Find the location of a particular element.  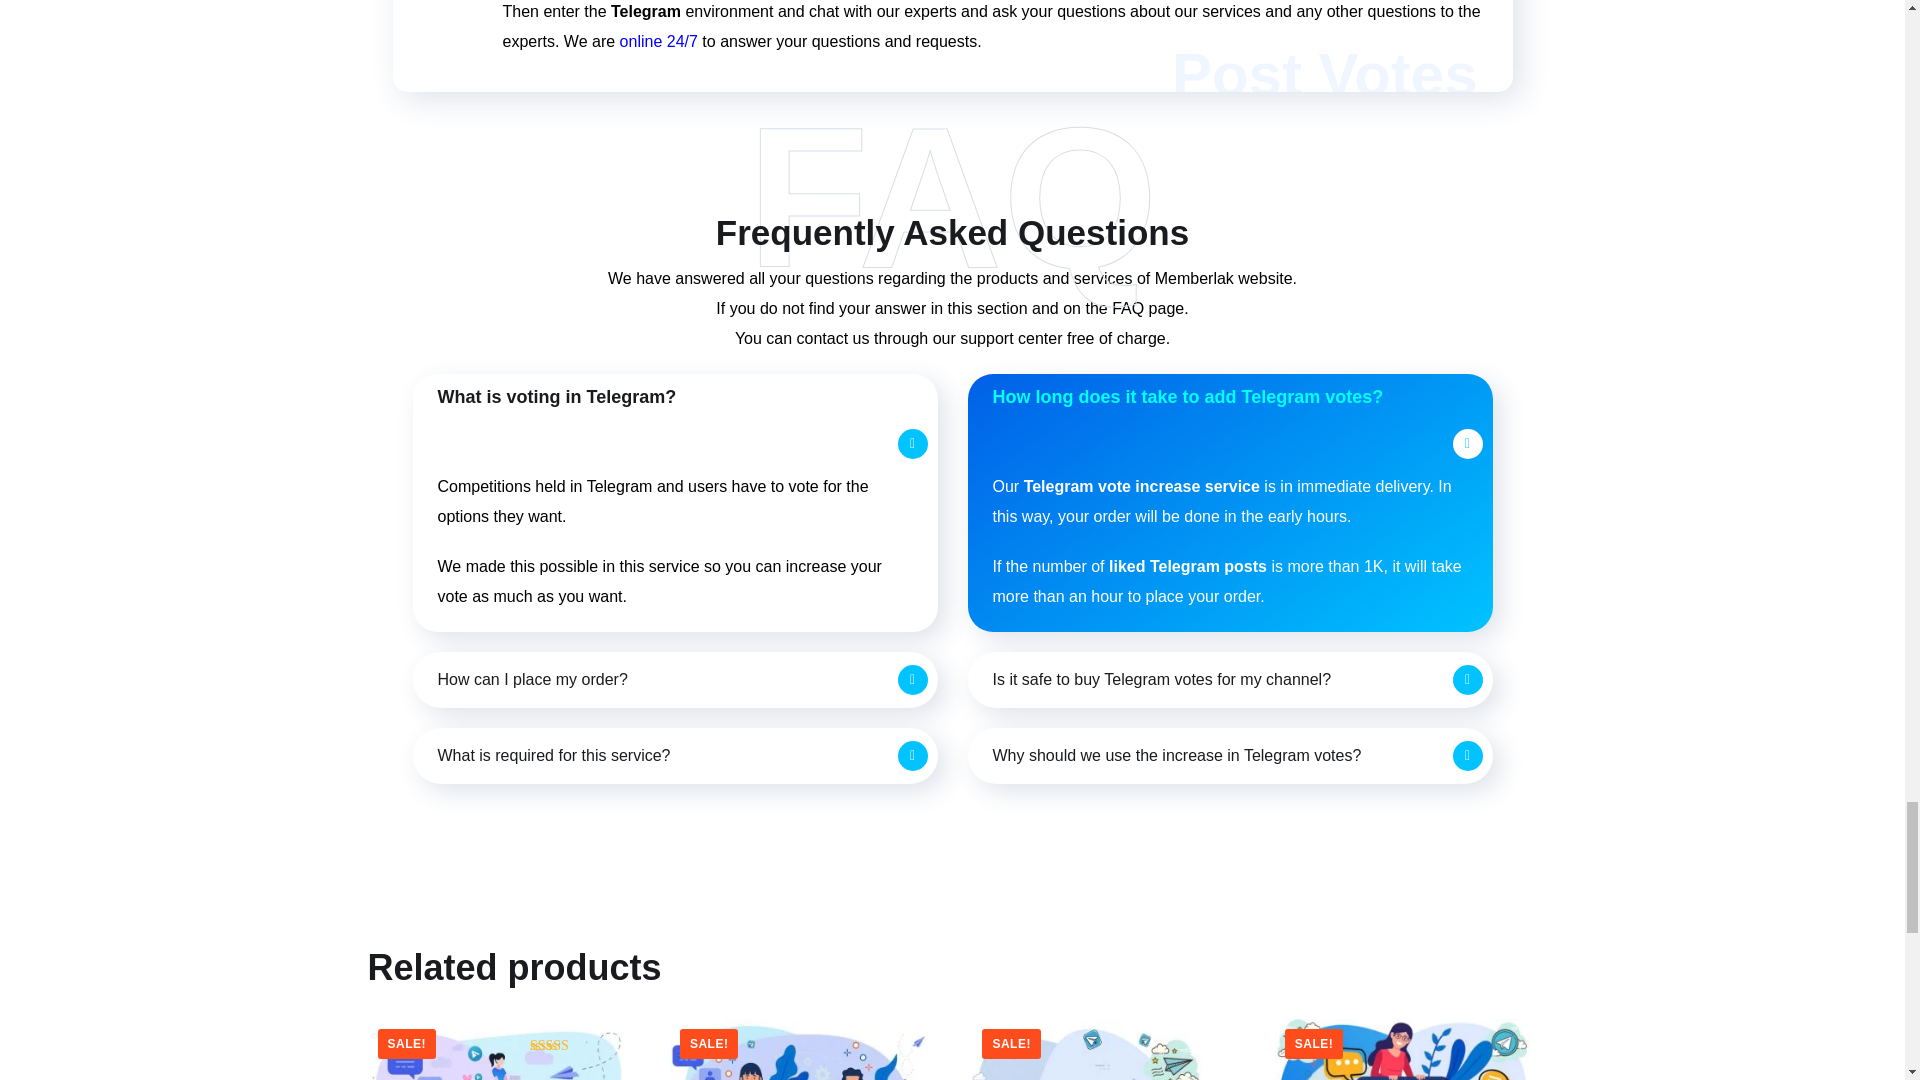

Buy Telegram Comments is located at coordinates (1403, 1050).